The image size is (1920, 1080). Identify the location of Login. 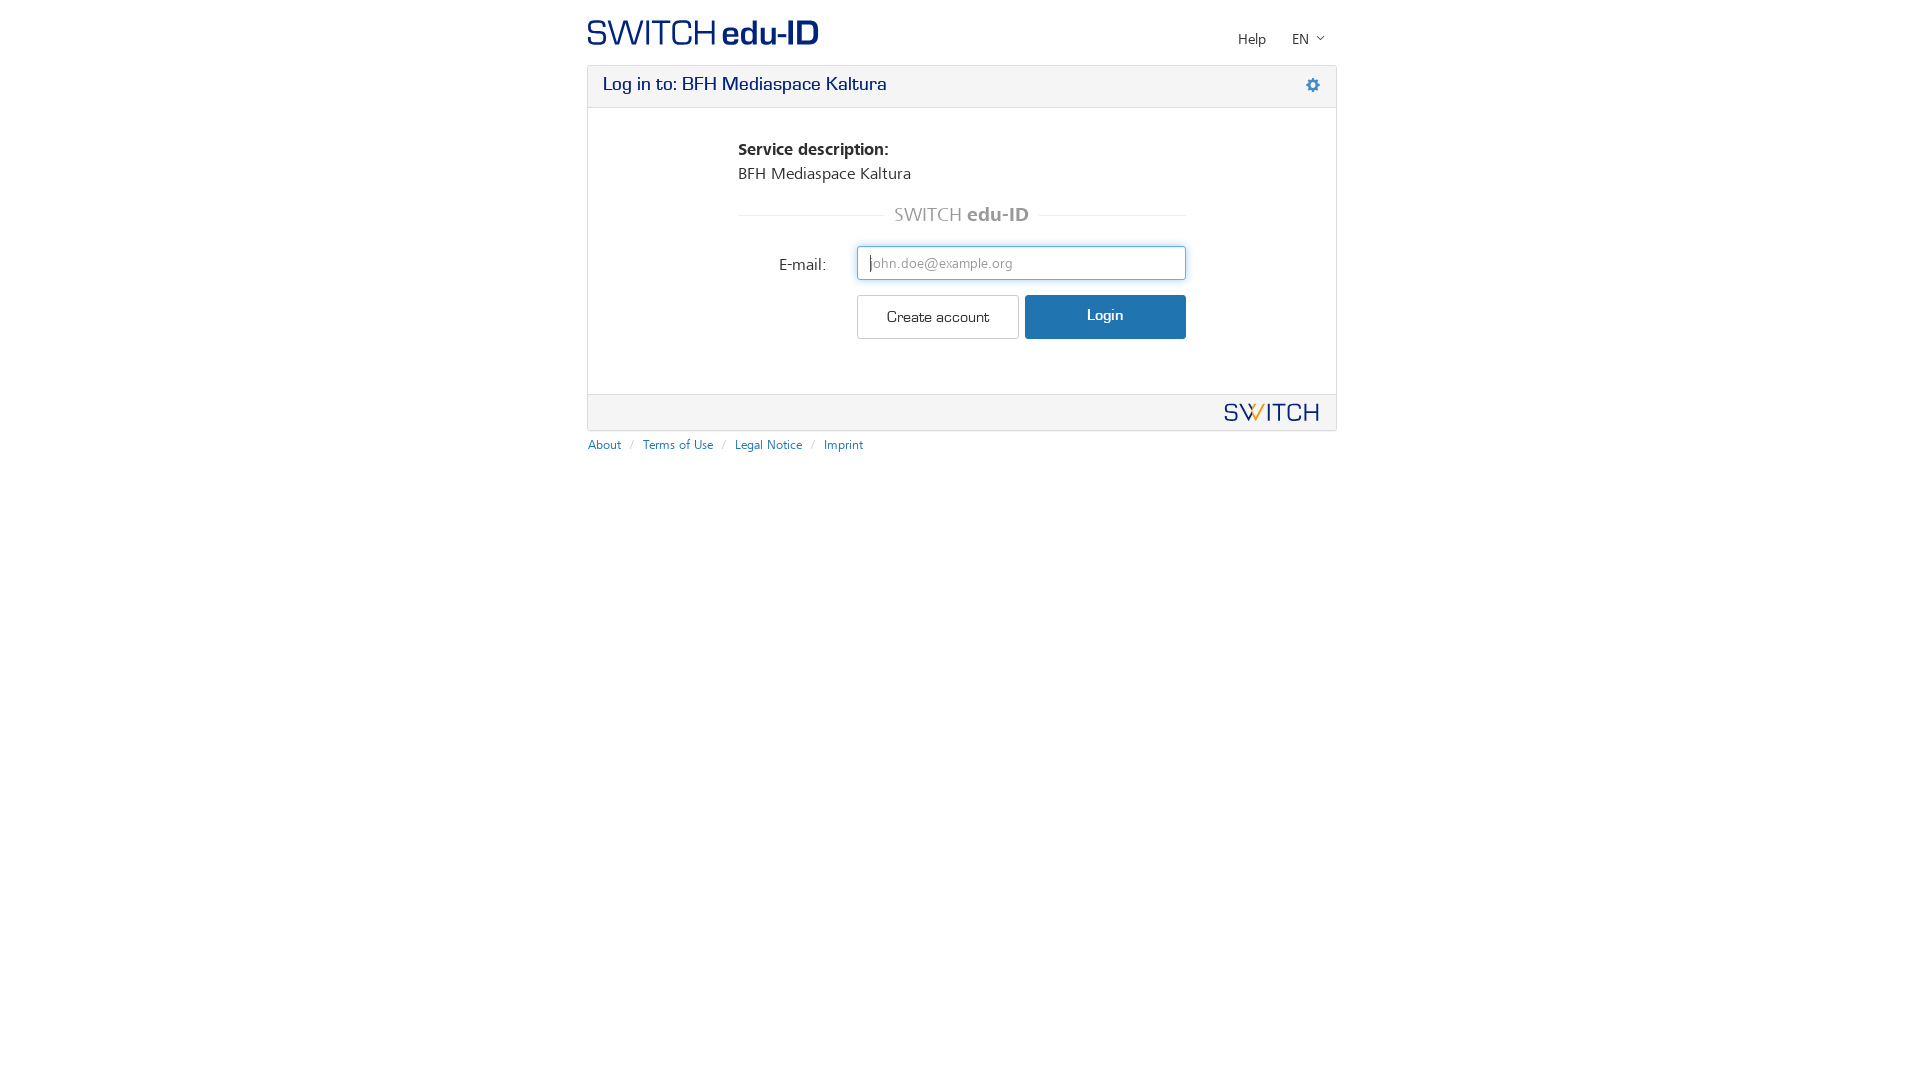
(1106, 316).